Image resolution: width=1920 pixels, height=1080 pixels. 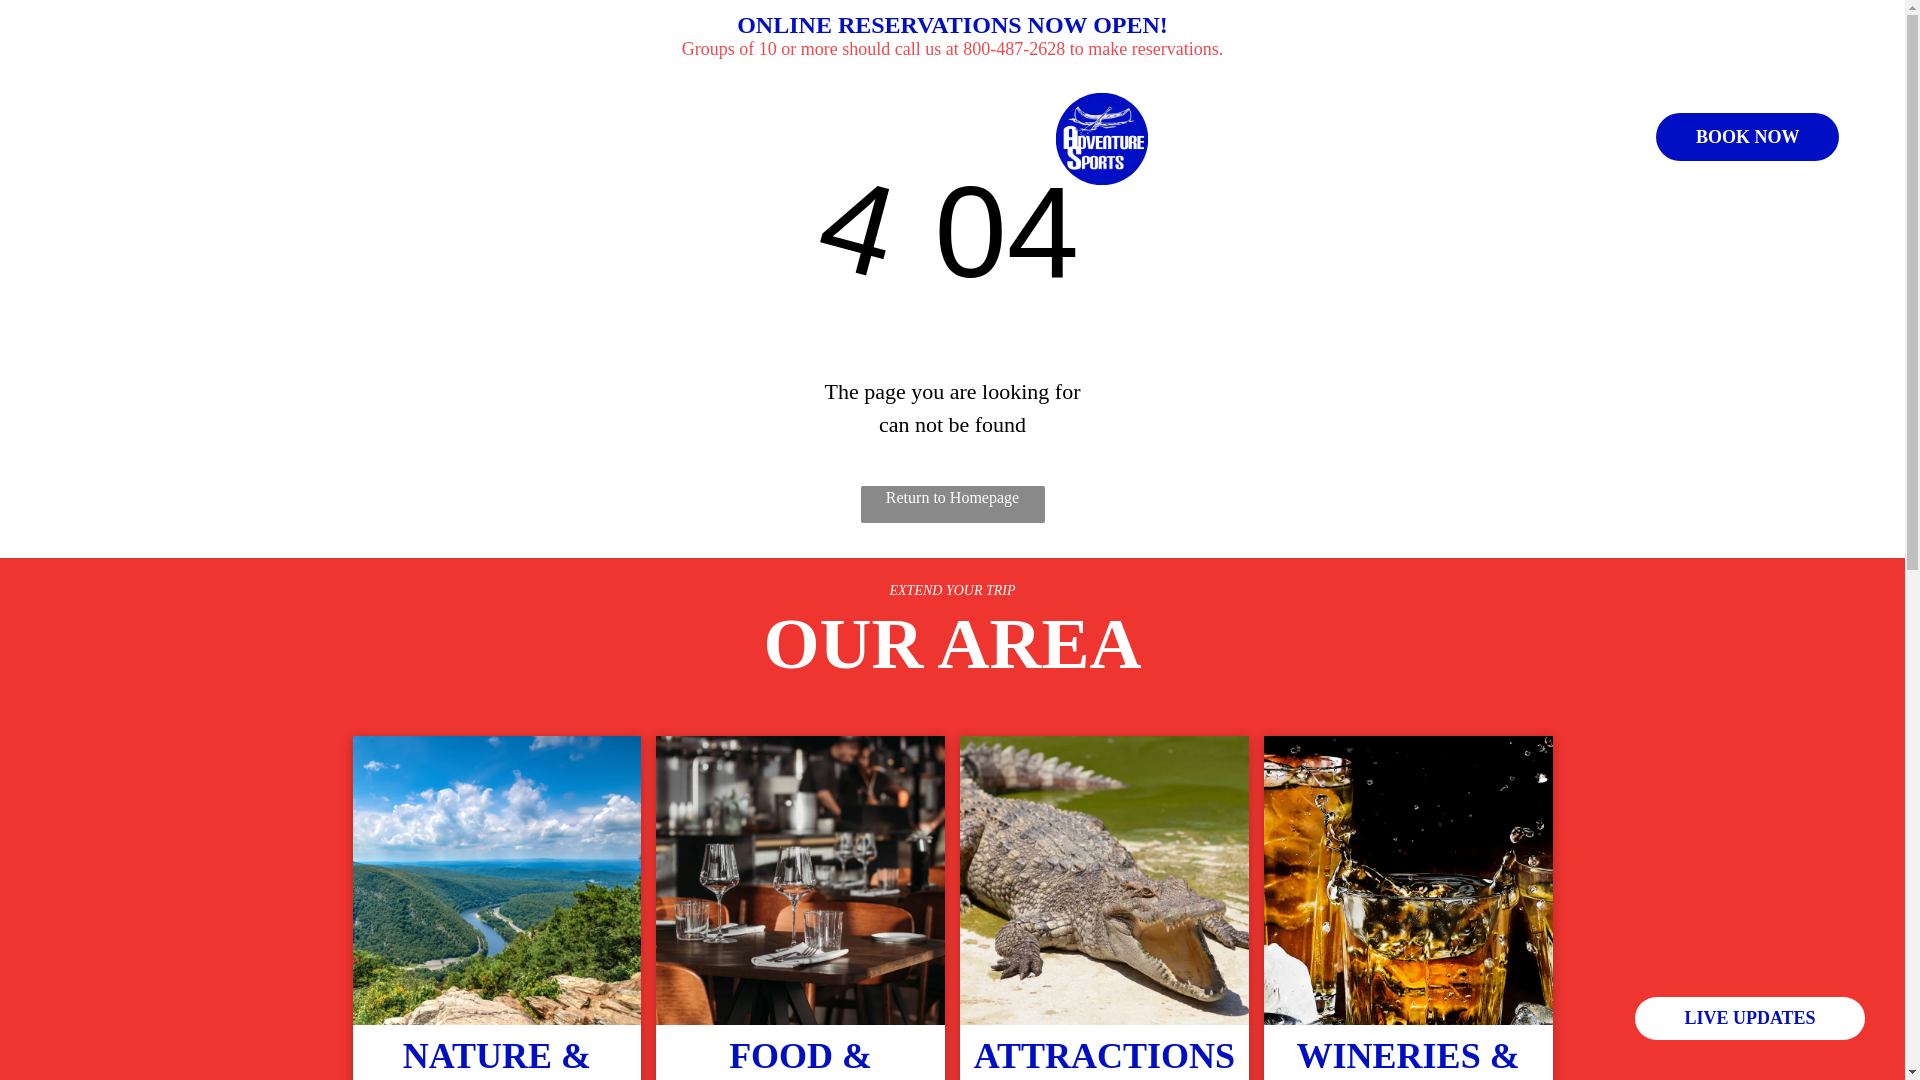 I want to click on CONTACT US, so click(x=1405, y=114).